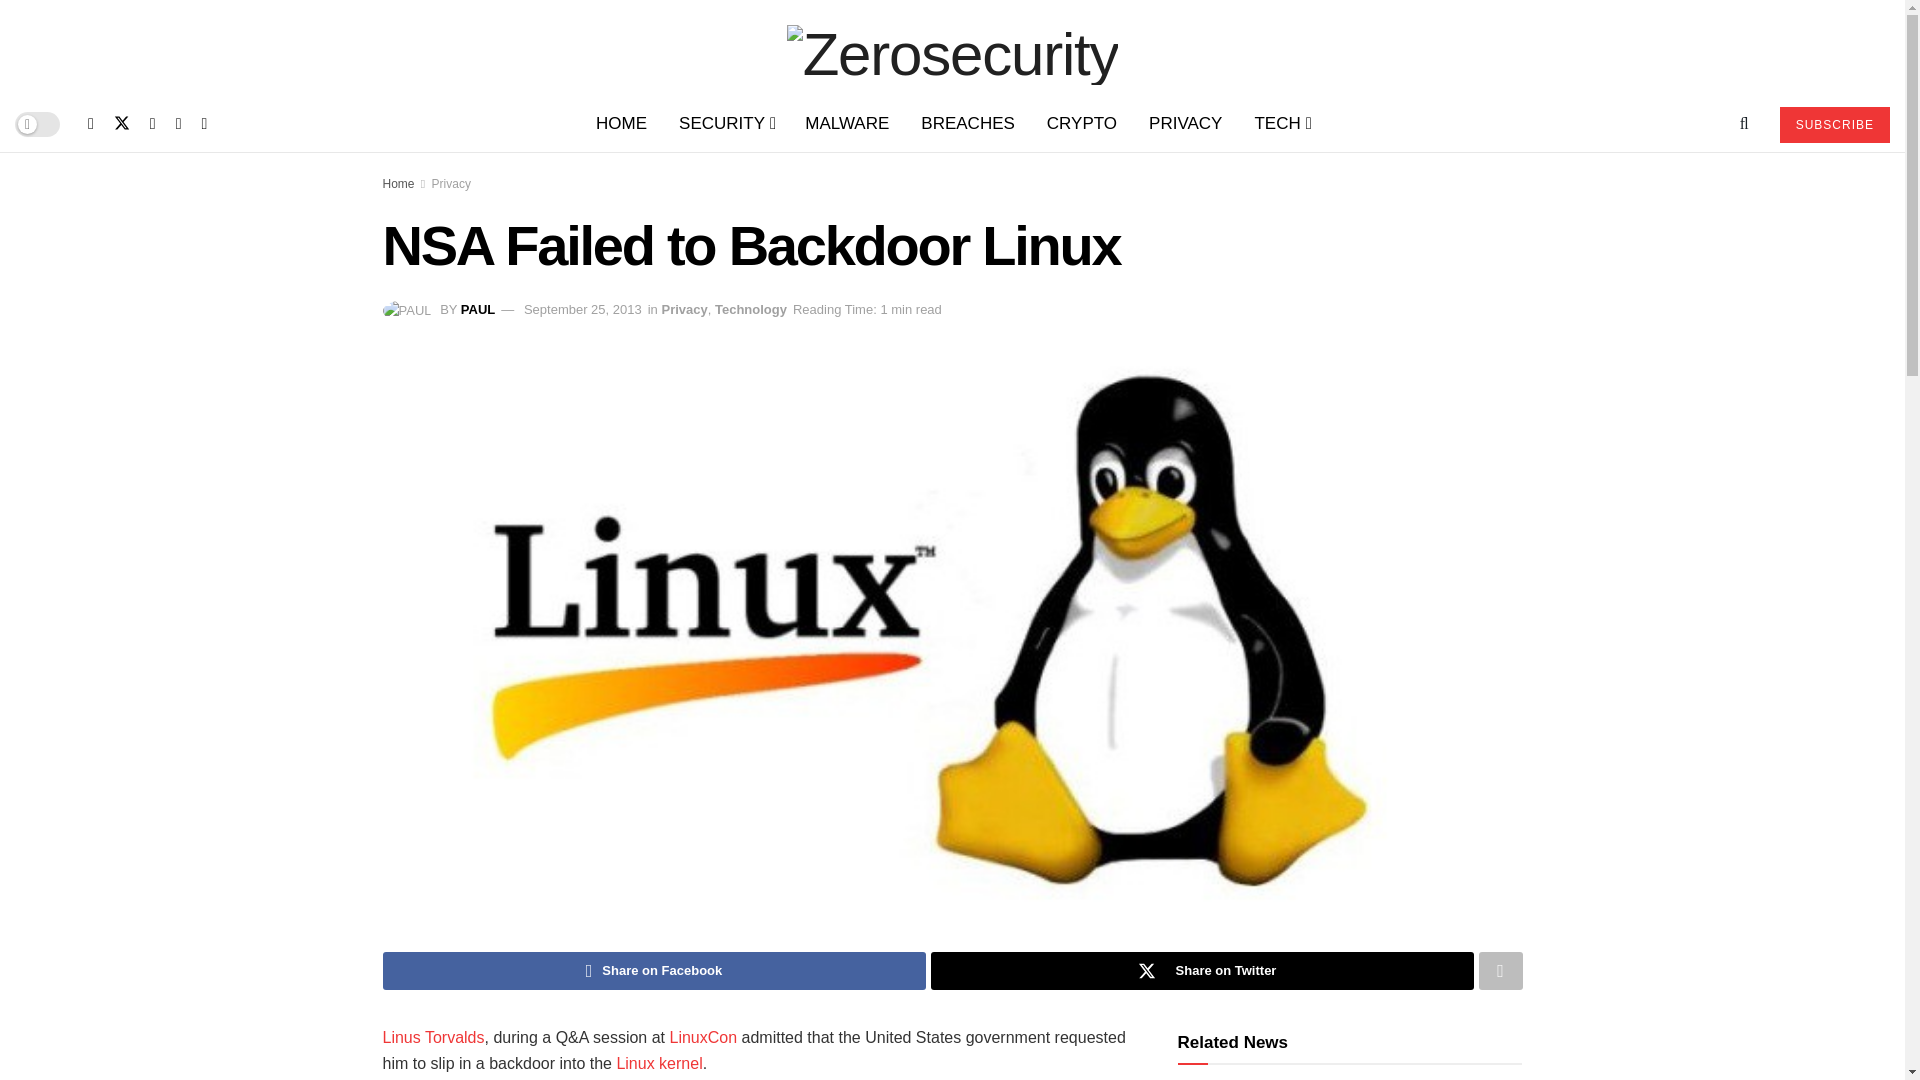 This screenshot has height=1080, width=1920. What do you see at coordinates (1834, 124) in the screenshot?
I see `SUBSCRIBE` at bounding box center [1834, 124].